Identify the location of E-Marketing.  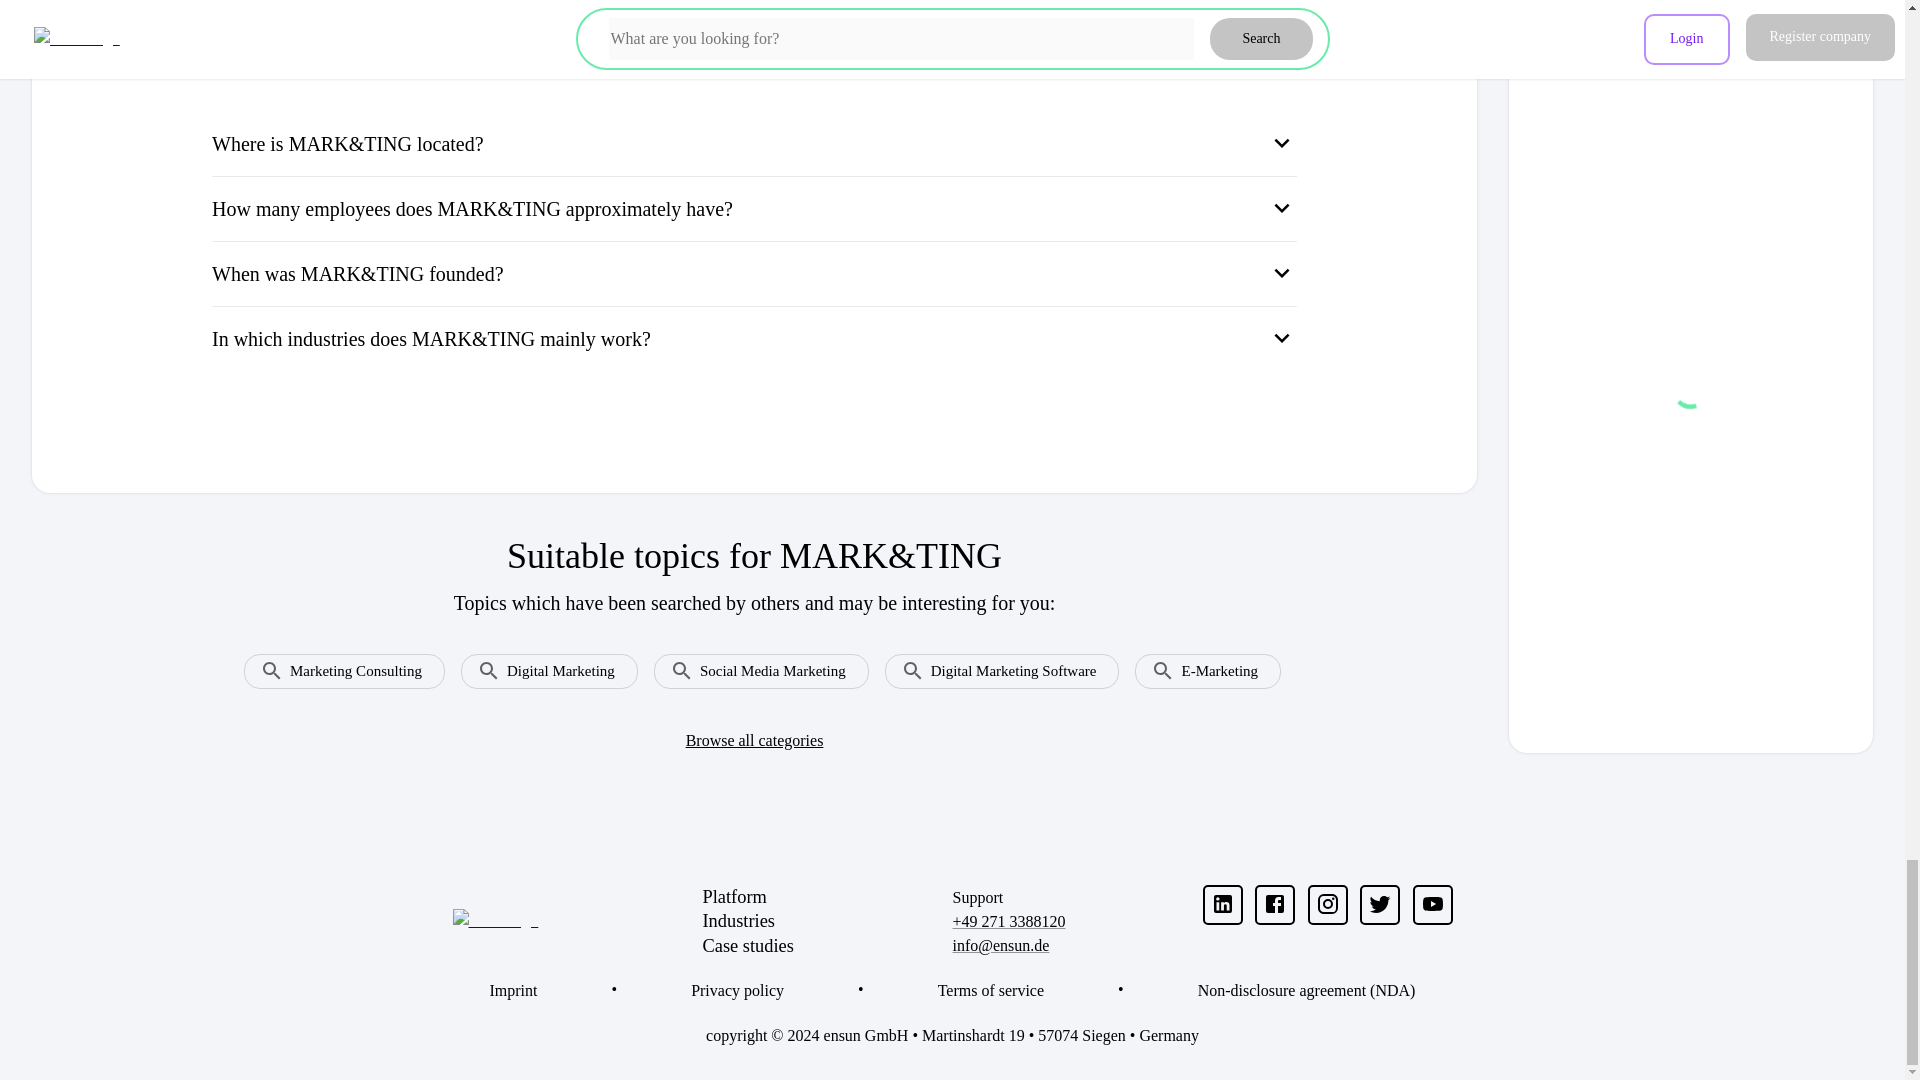
(1200, 664).